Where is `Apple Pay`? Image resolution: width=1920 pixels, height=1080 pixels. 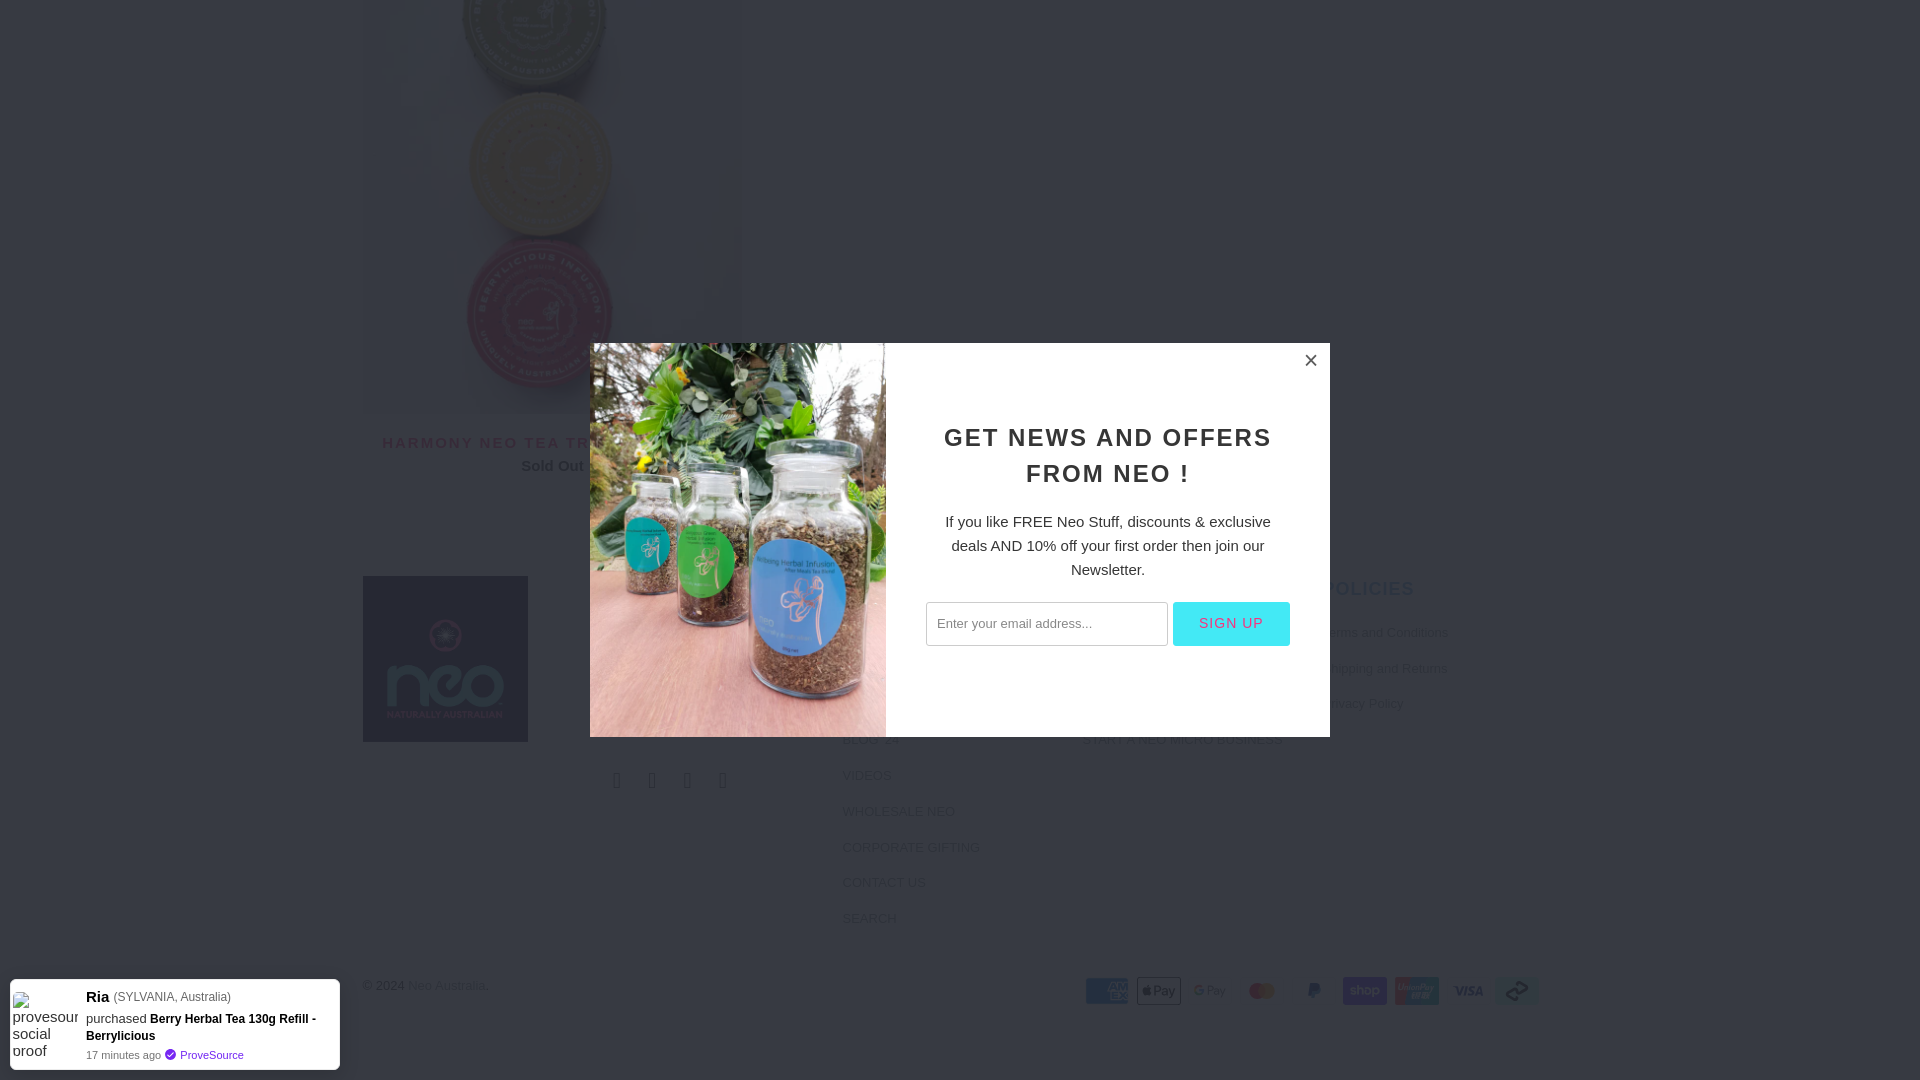 Apple Pay is located at coordinates (1160, 990).